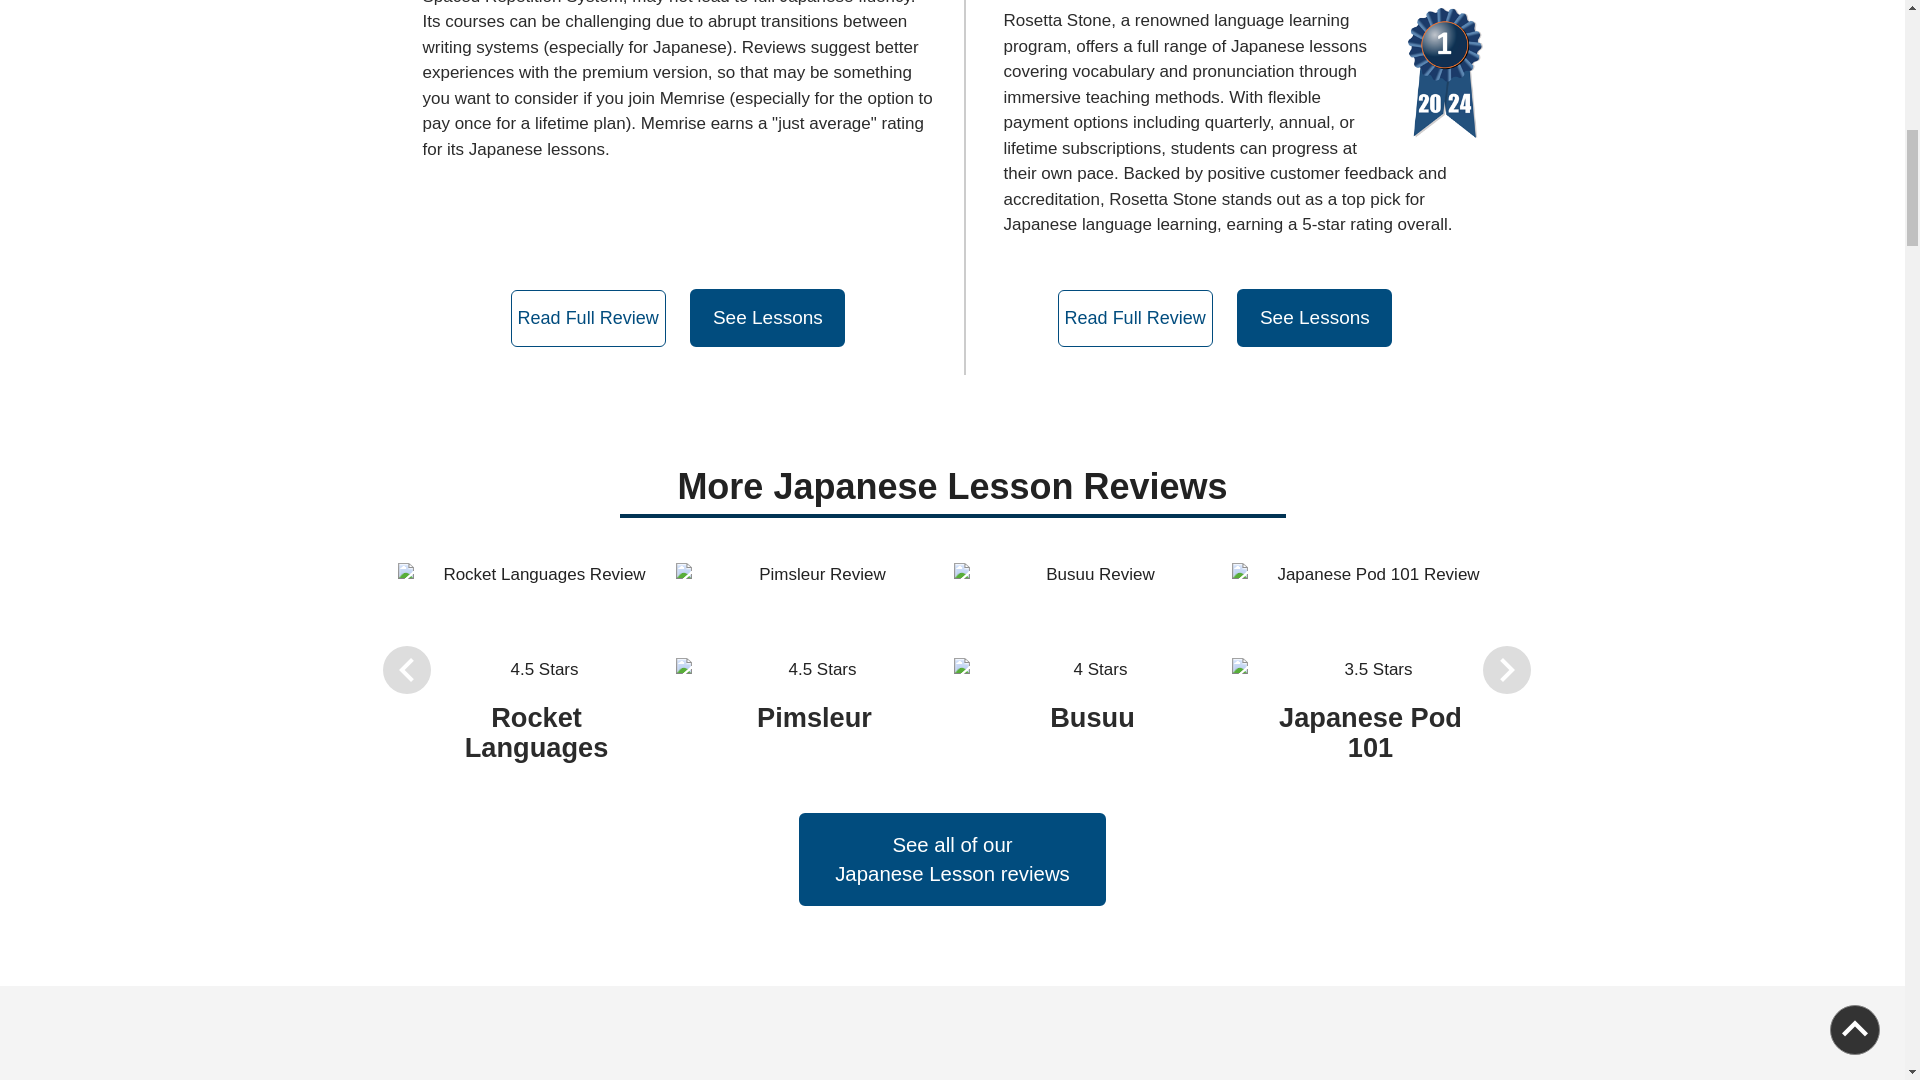  I want to click on Visit Memrise, so click(766, 318).